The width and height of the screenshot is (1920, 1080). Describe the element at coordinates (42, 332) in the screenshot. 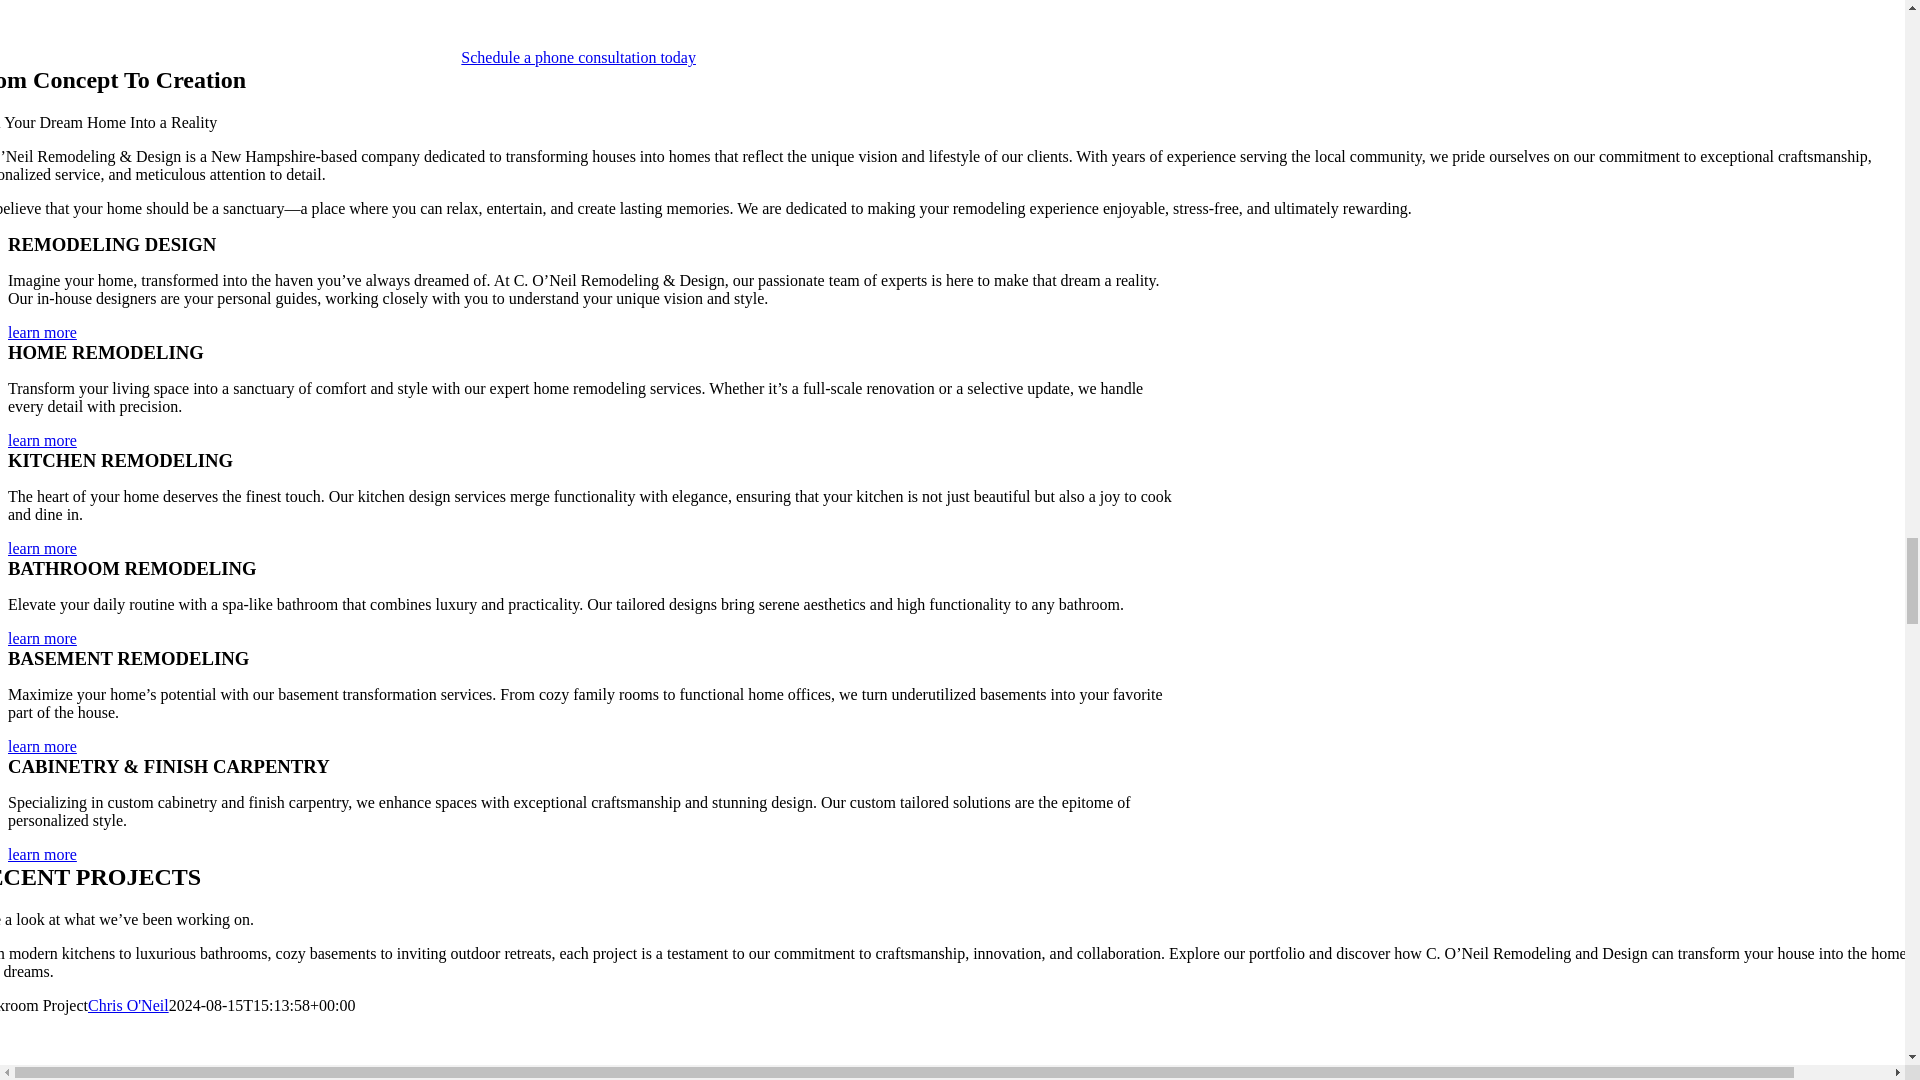

I see `learn more` at that location.